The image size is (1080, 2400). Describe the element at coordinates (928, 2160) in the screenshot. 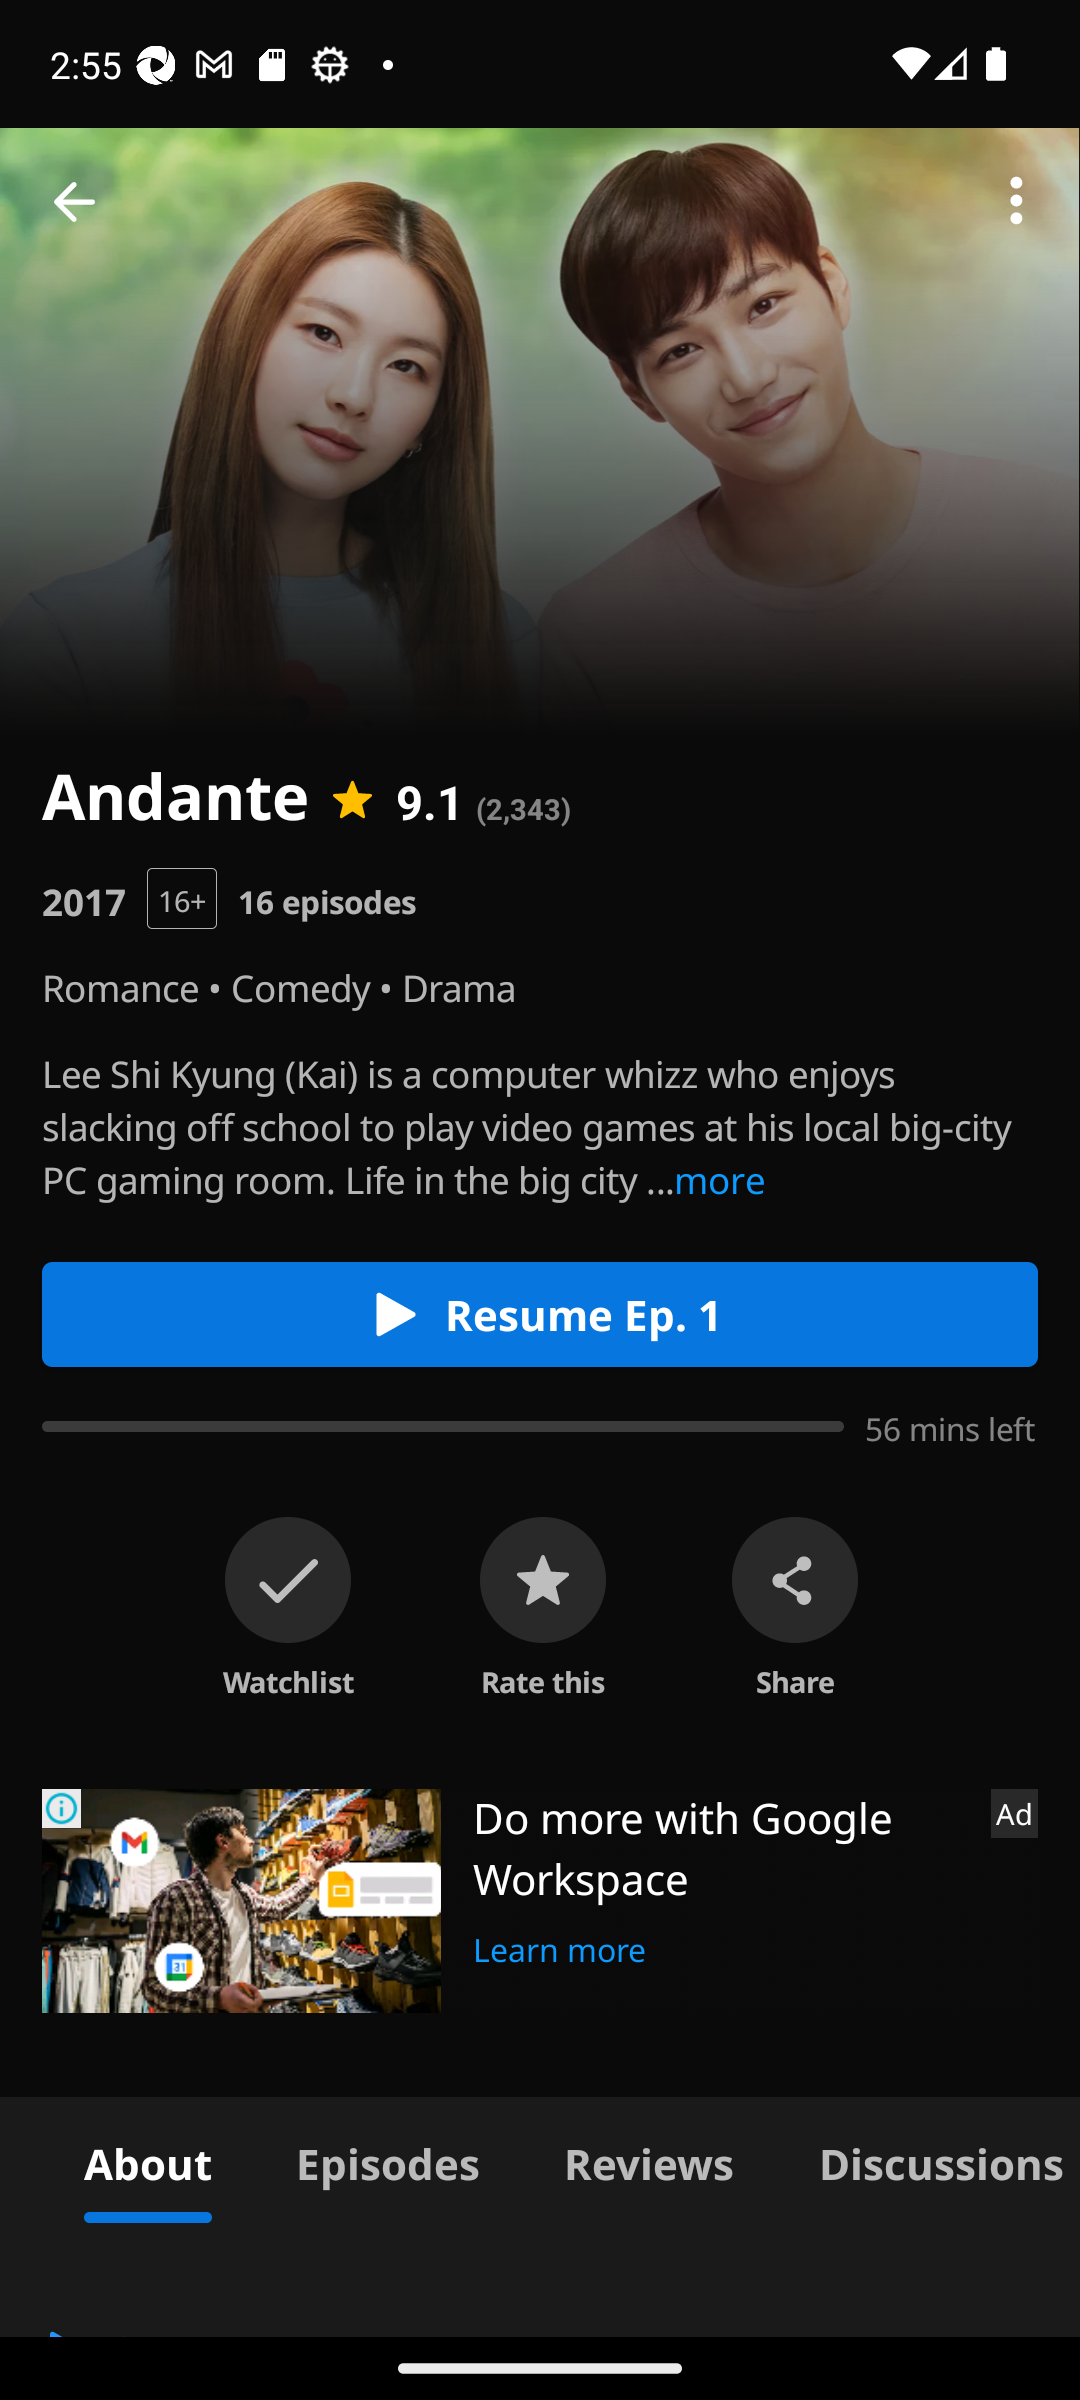

I see `Discussions` at that location.